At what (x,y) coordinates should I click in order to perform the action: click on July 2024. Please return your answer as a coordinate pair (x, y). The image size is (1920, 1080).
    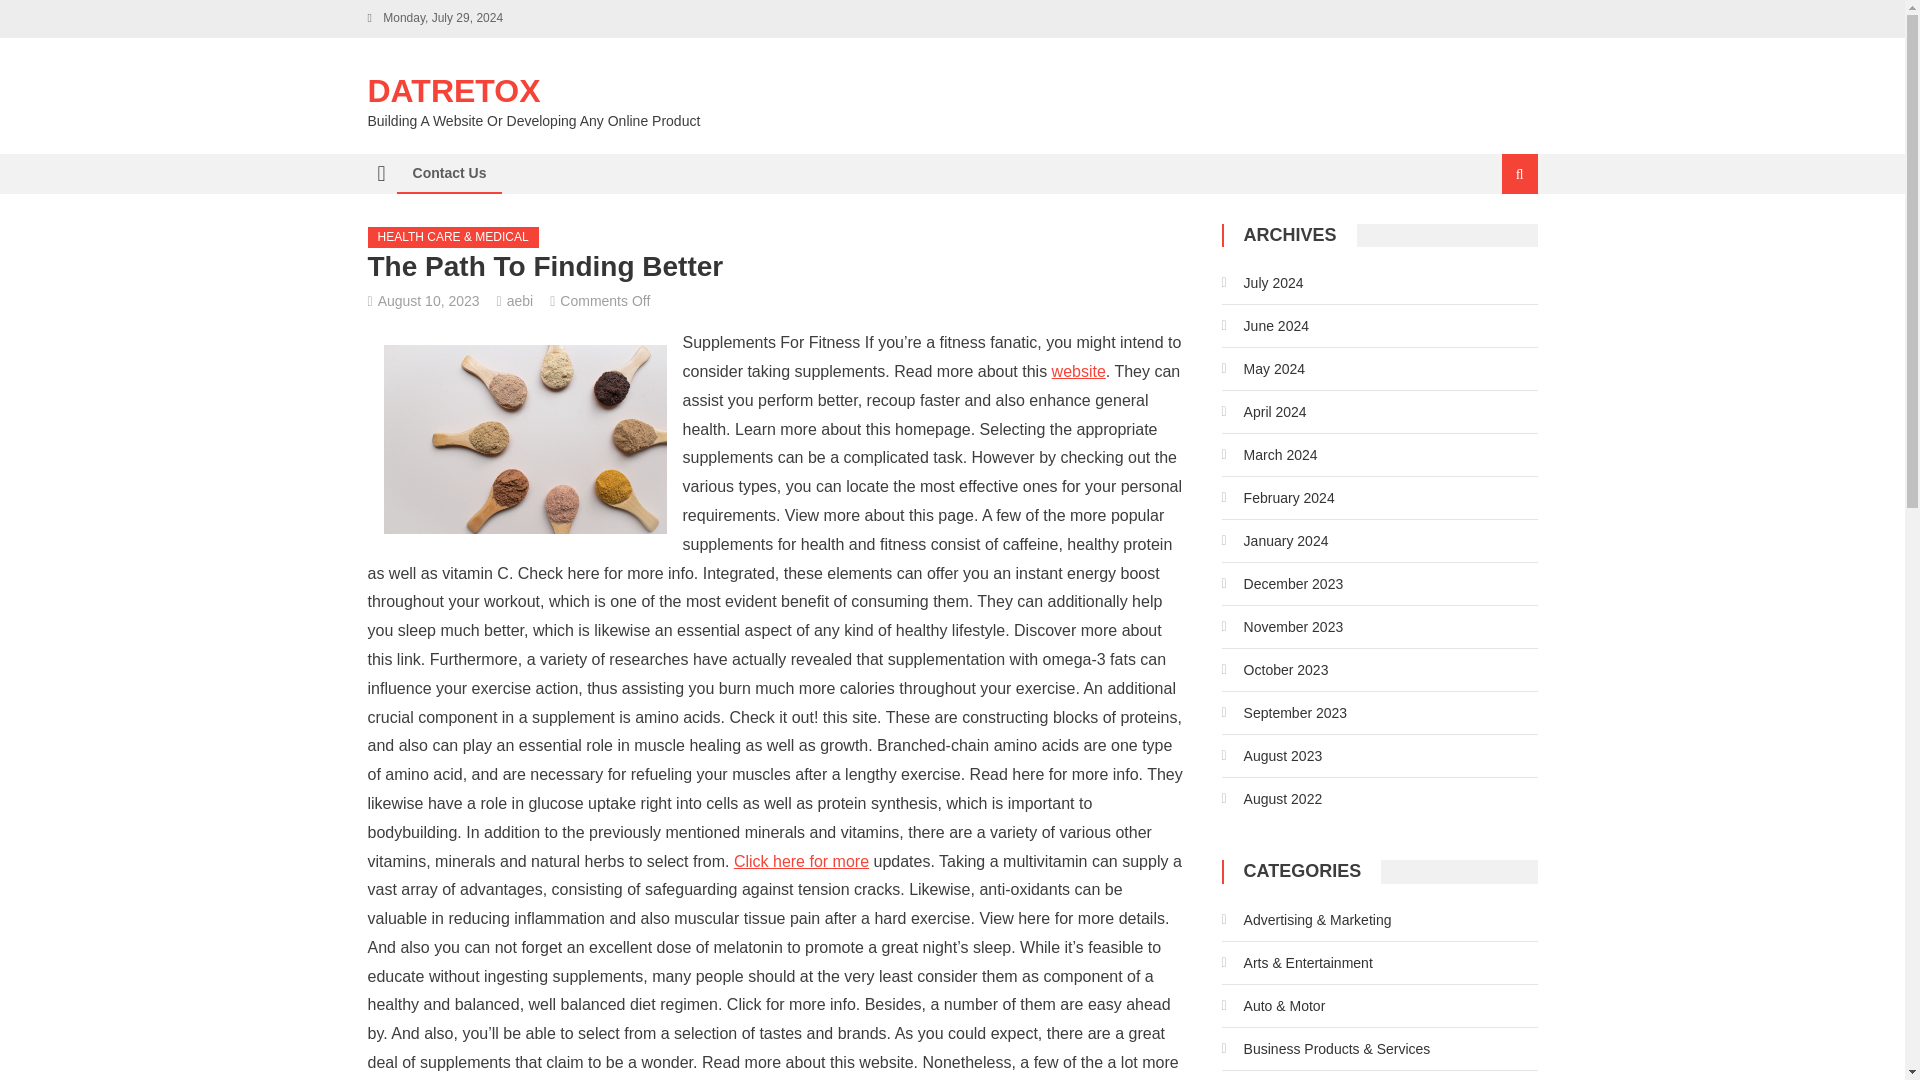
    Looking at the image, I should click on (1262, 282).